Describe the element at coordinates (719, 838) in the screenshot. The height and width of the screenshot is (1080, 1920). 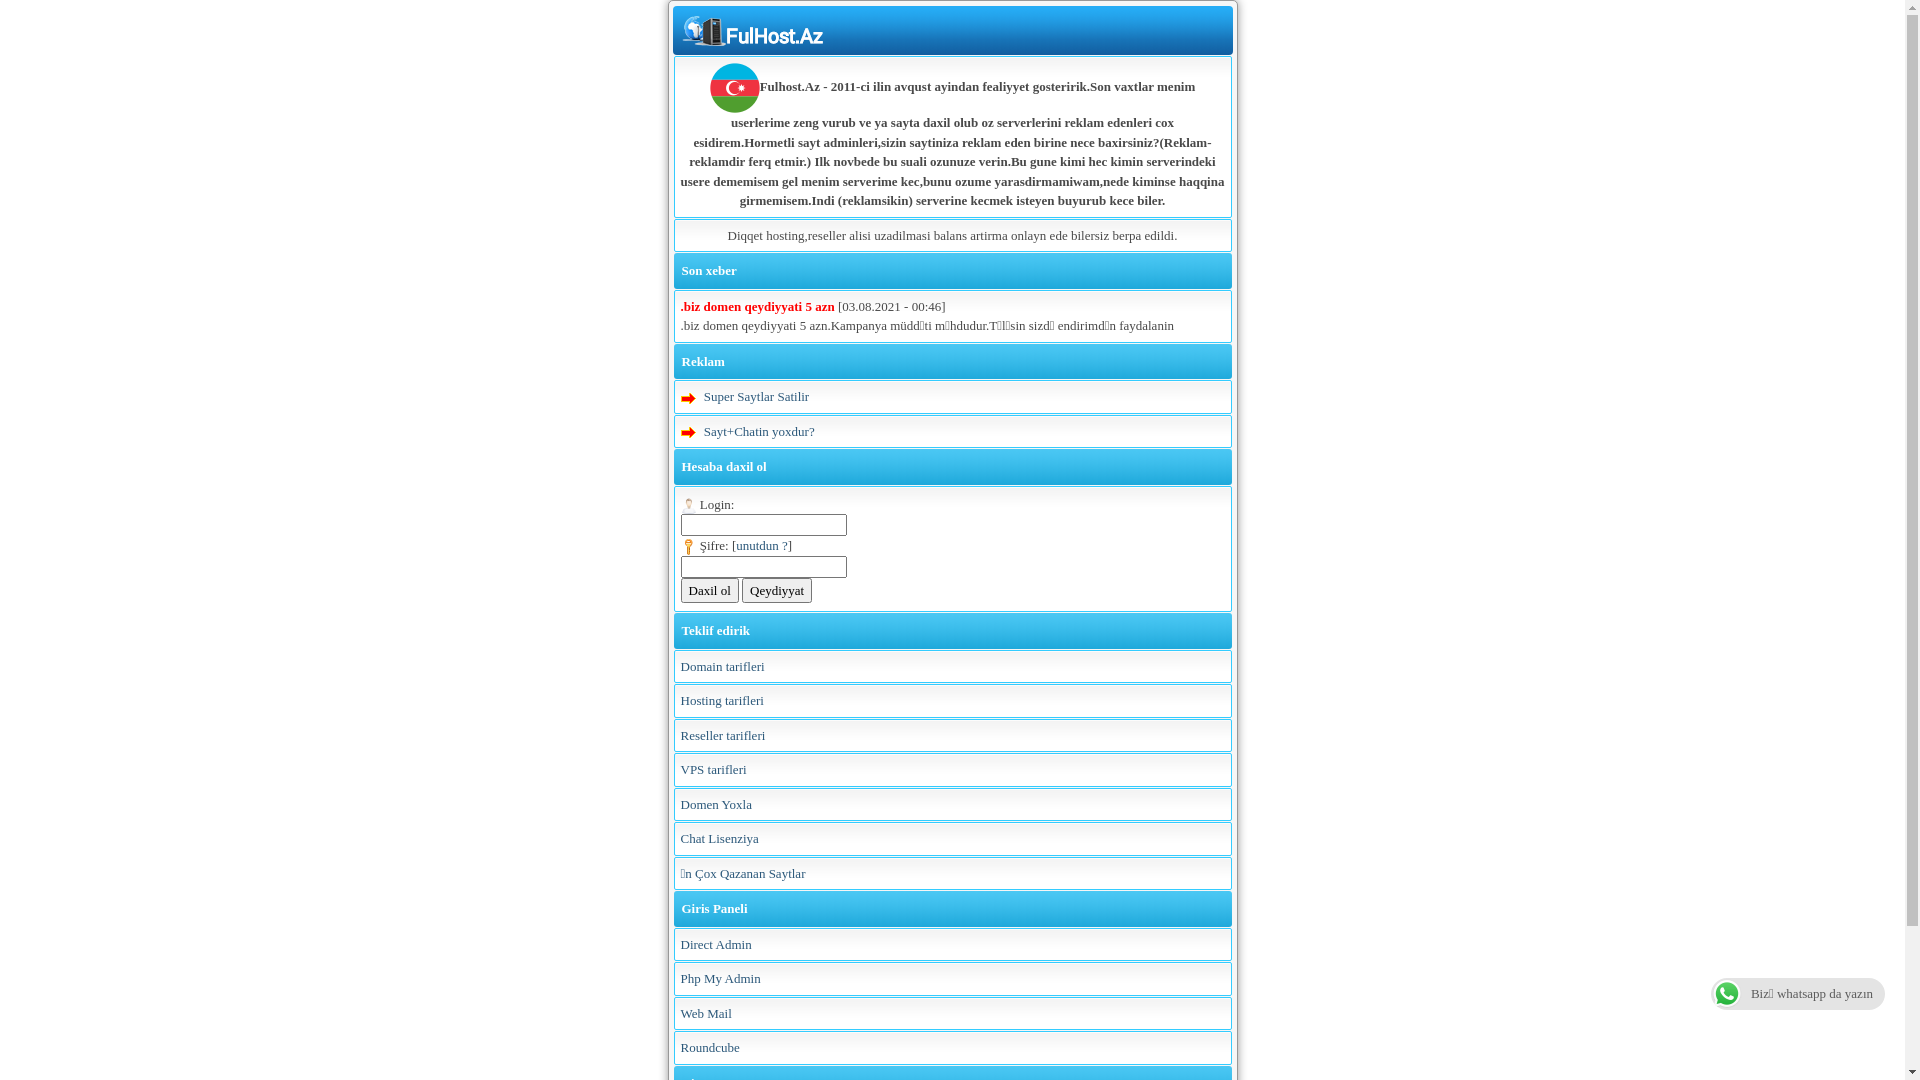
I see `Chat Lisenziya` at that location.